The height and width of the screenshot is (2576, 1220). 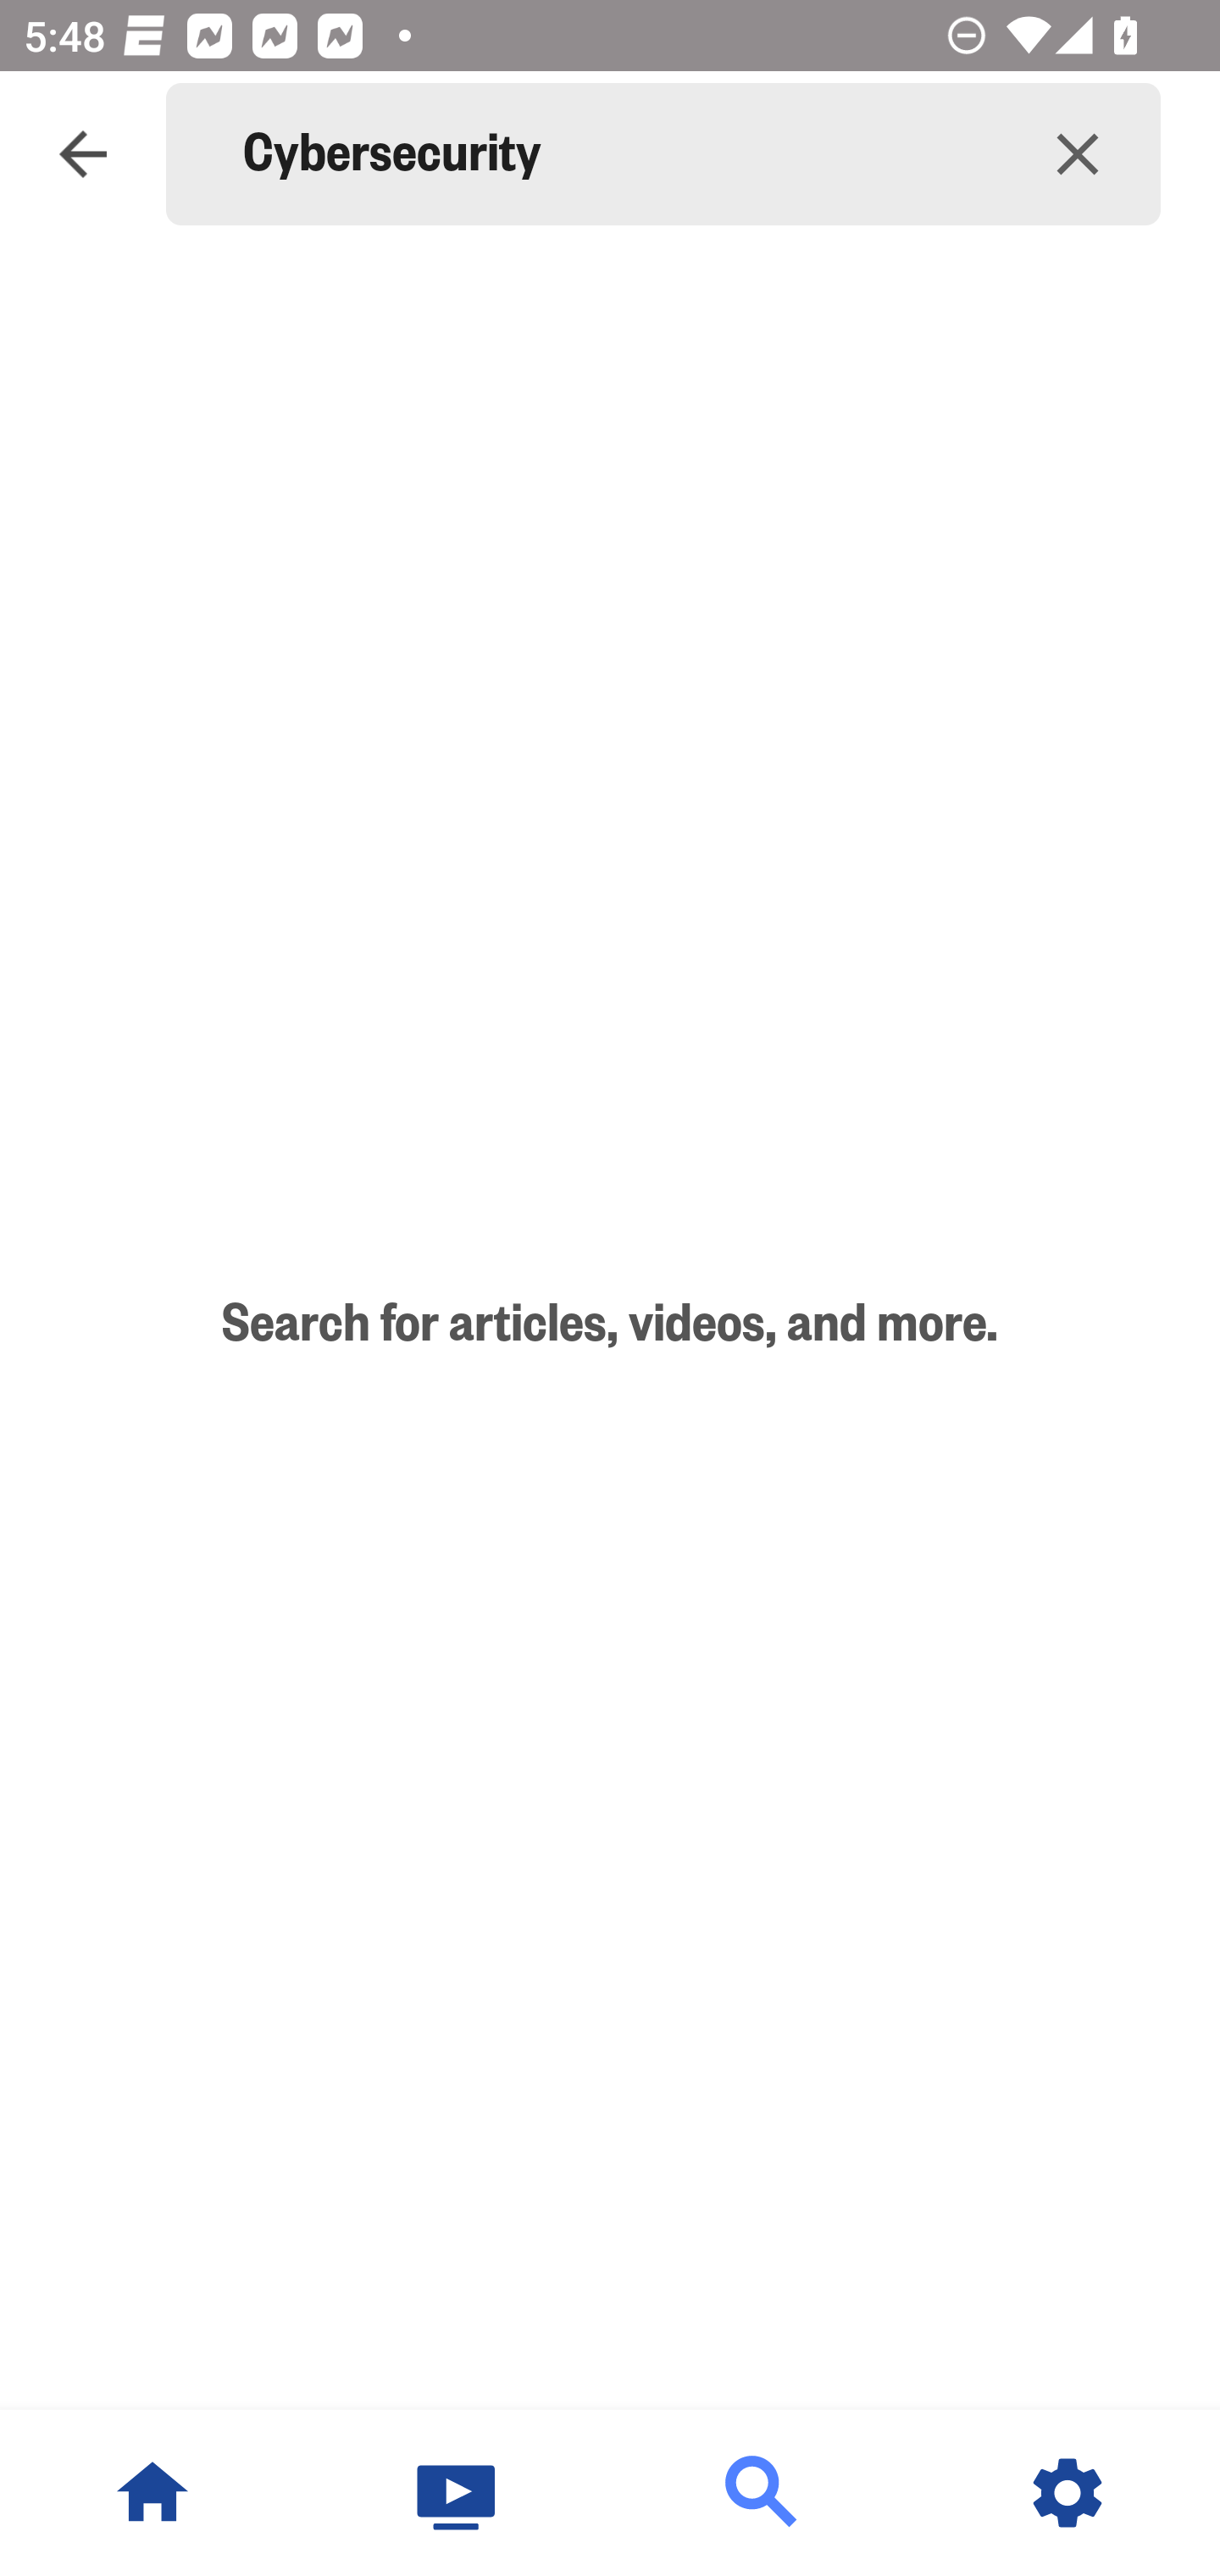 I want to click on Watch, so click(x=457, y=2493).